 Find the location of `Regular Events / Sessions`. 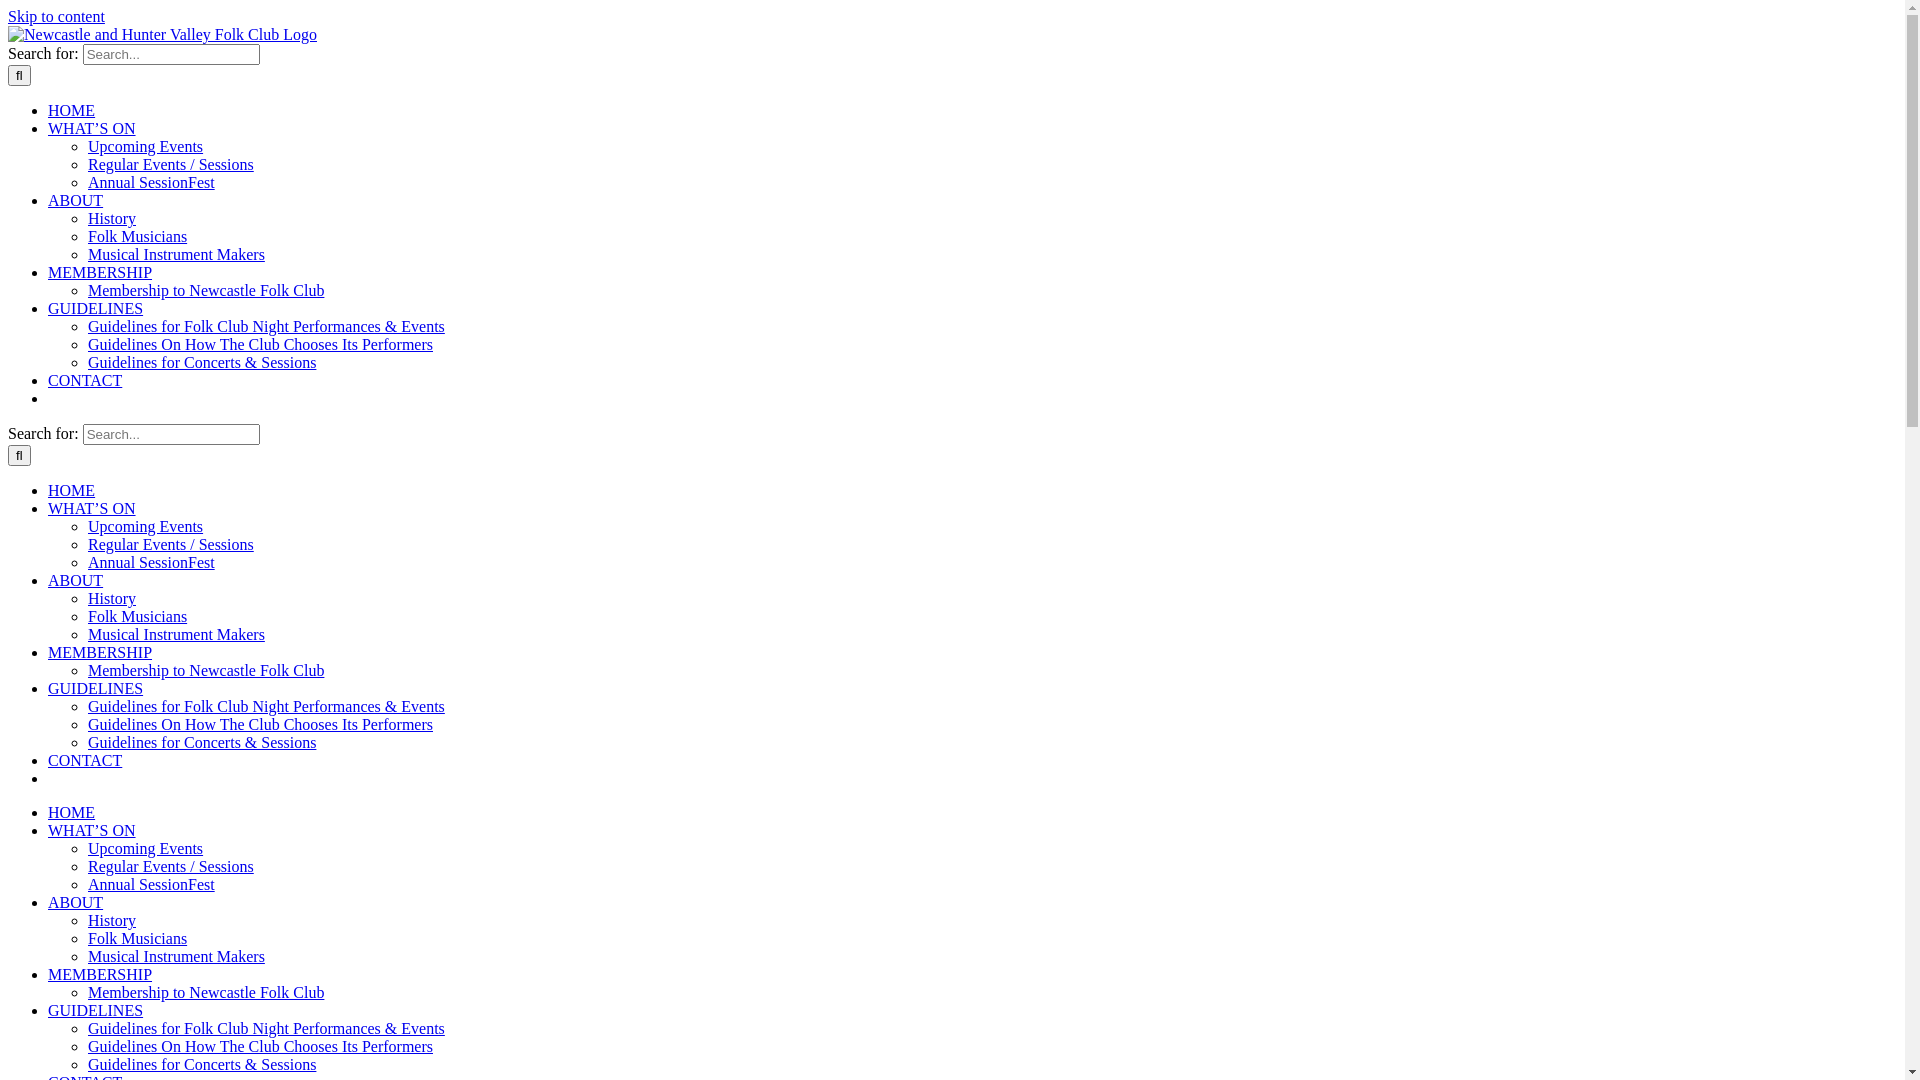

Regular Events / Sessions is located at coordinates (171, 544).